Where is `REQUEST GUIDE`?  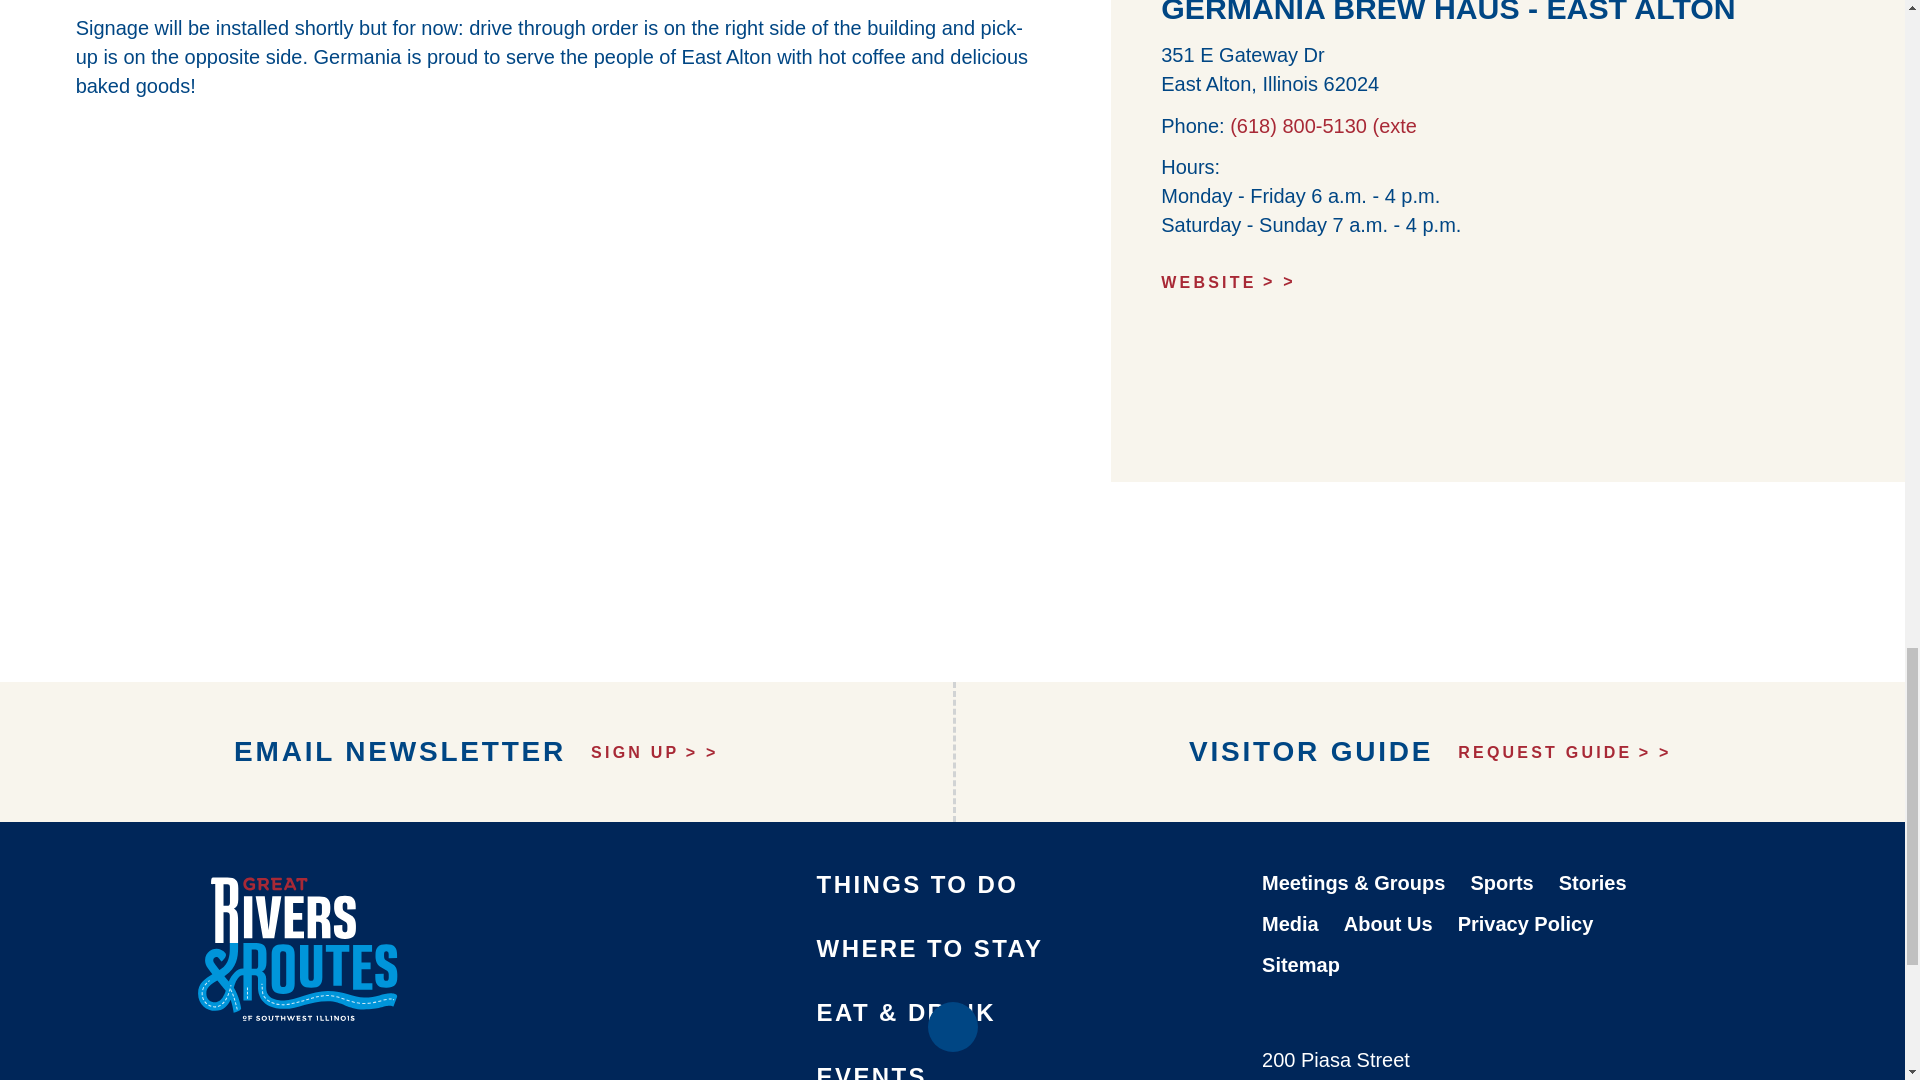 REQUEST GUIDE is located at coordinates (1564, 752).